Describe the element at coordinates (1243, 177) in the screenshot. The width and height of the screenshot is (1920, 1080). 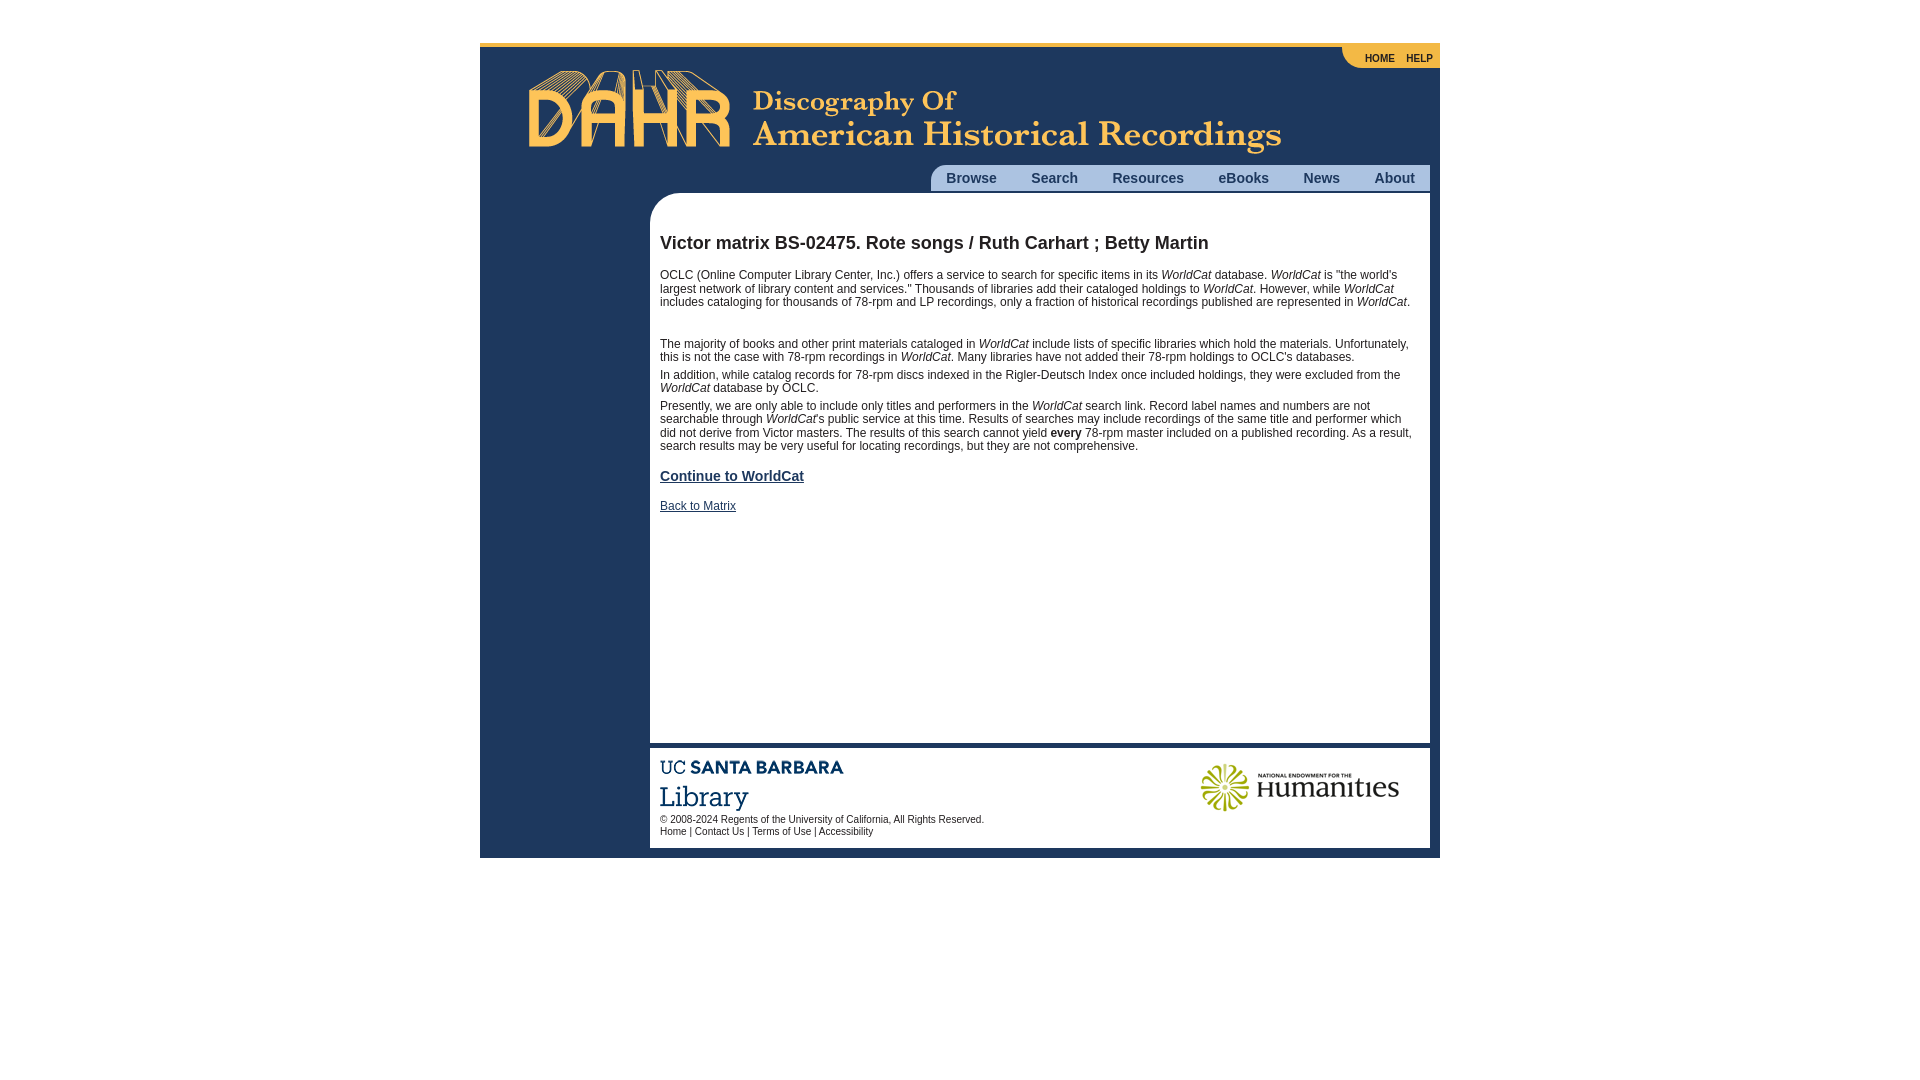
I see `eBooks` at that location.